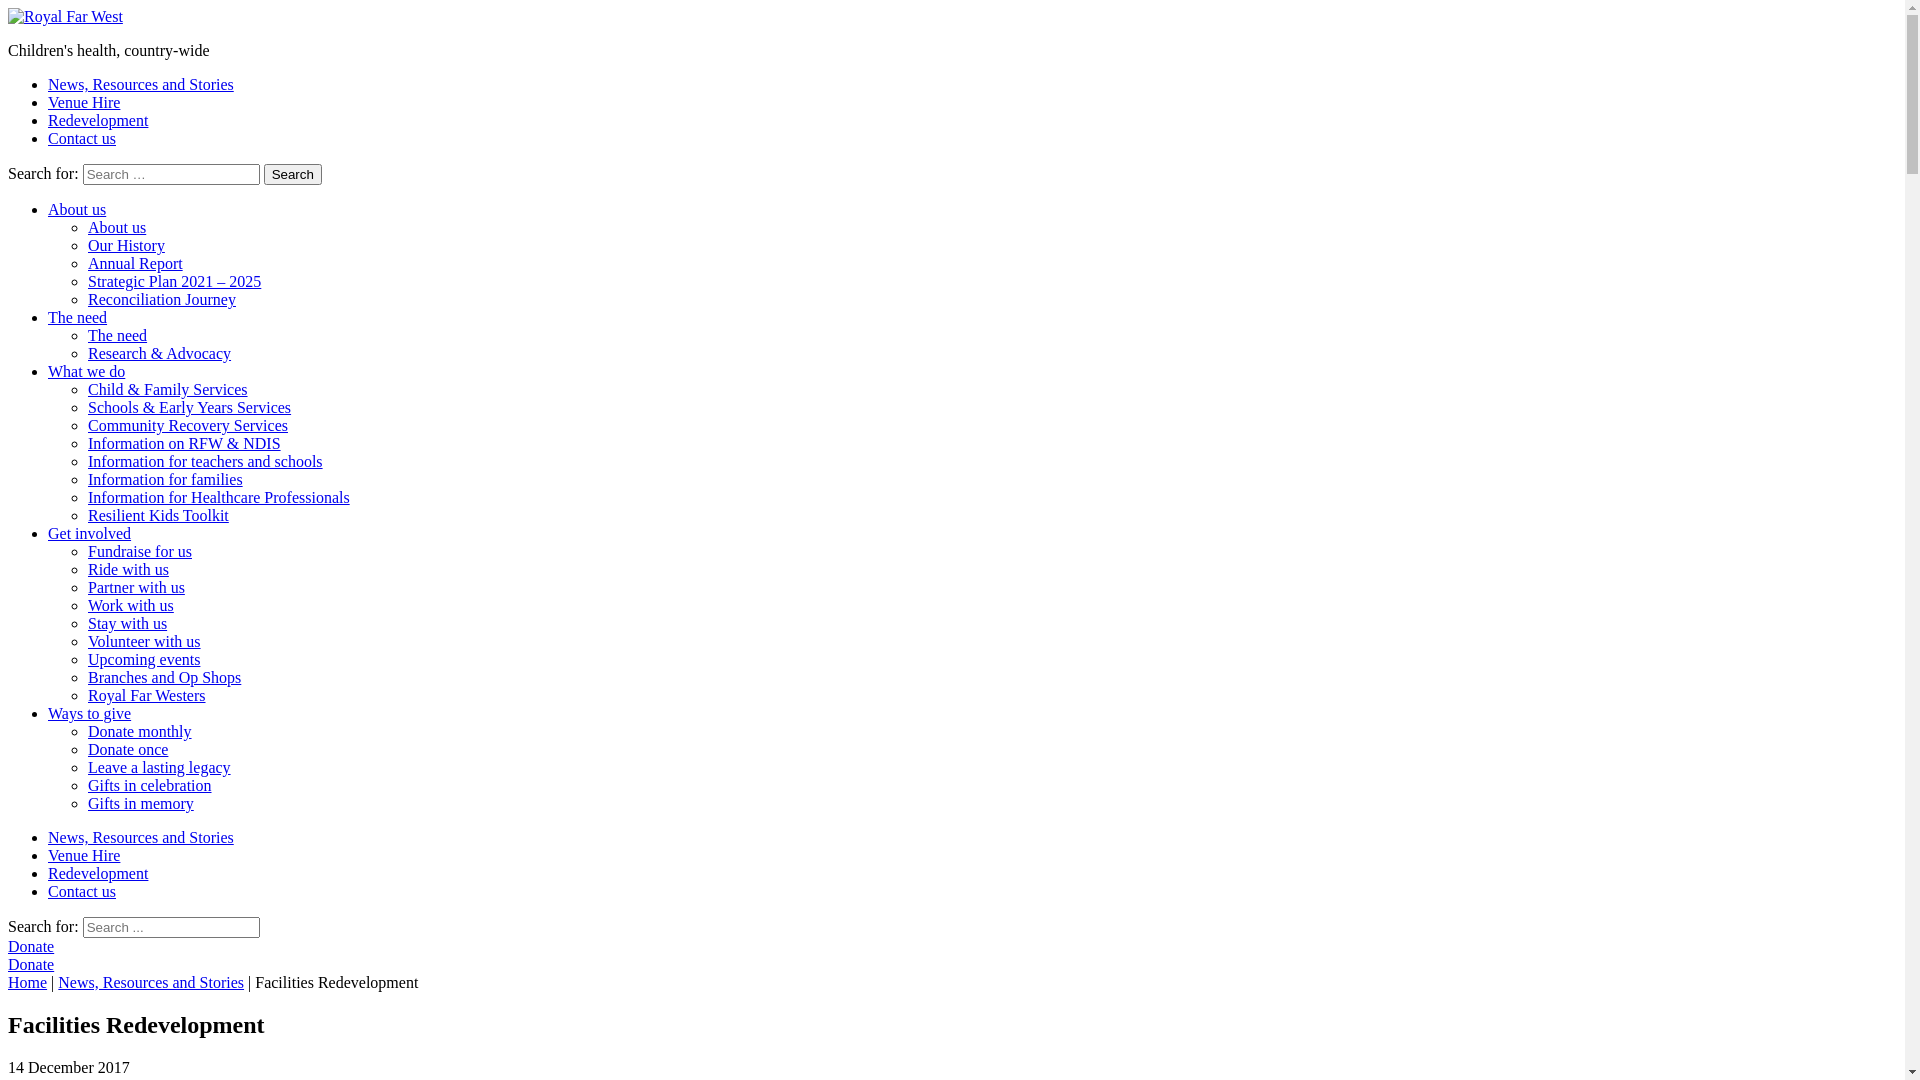 This screenshot has width=1920, height=1080. Describe the element at coordinates (141, 838) in the screenshot. I see `News, Resources and Stories` at that location.